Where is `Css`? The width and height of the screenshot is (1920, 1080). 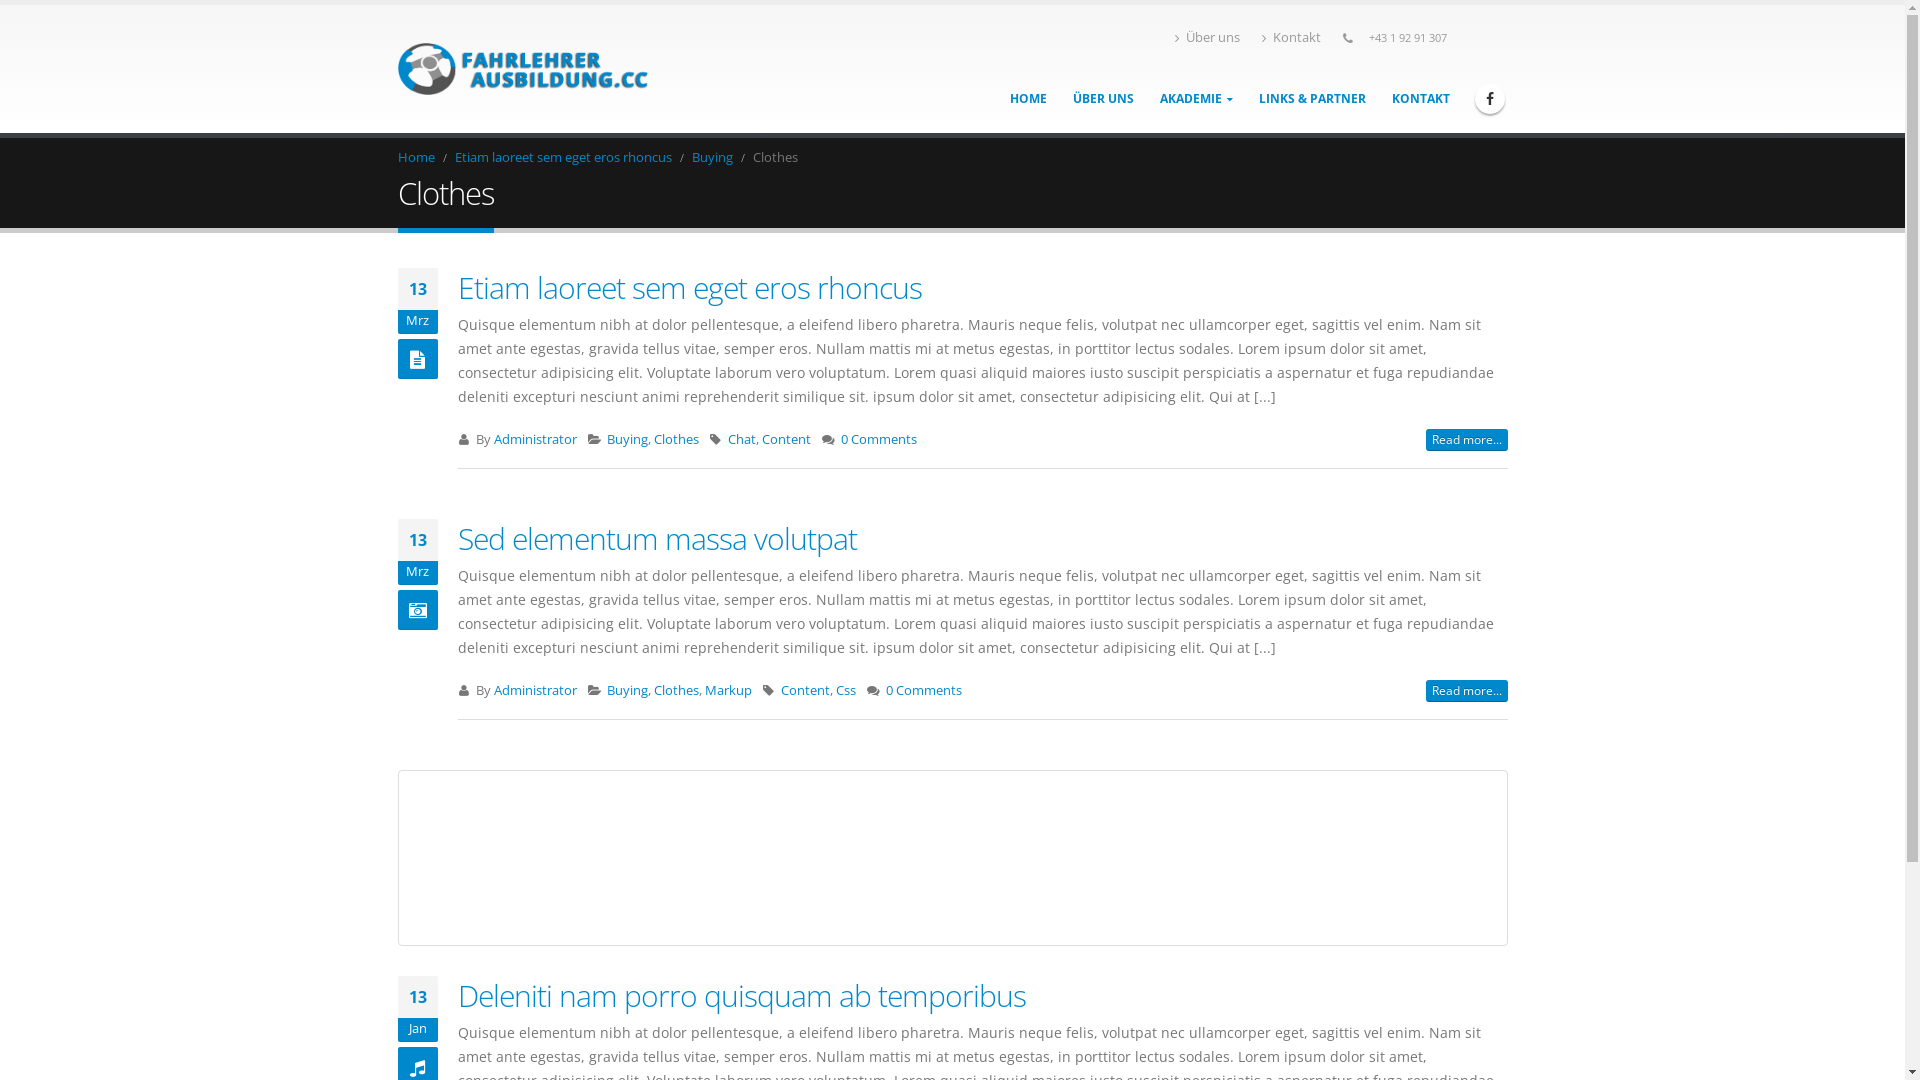 Css is located at coordinates (846, 690).